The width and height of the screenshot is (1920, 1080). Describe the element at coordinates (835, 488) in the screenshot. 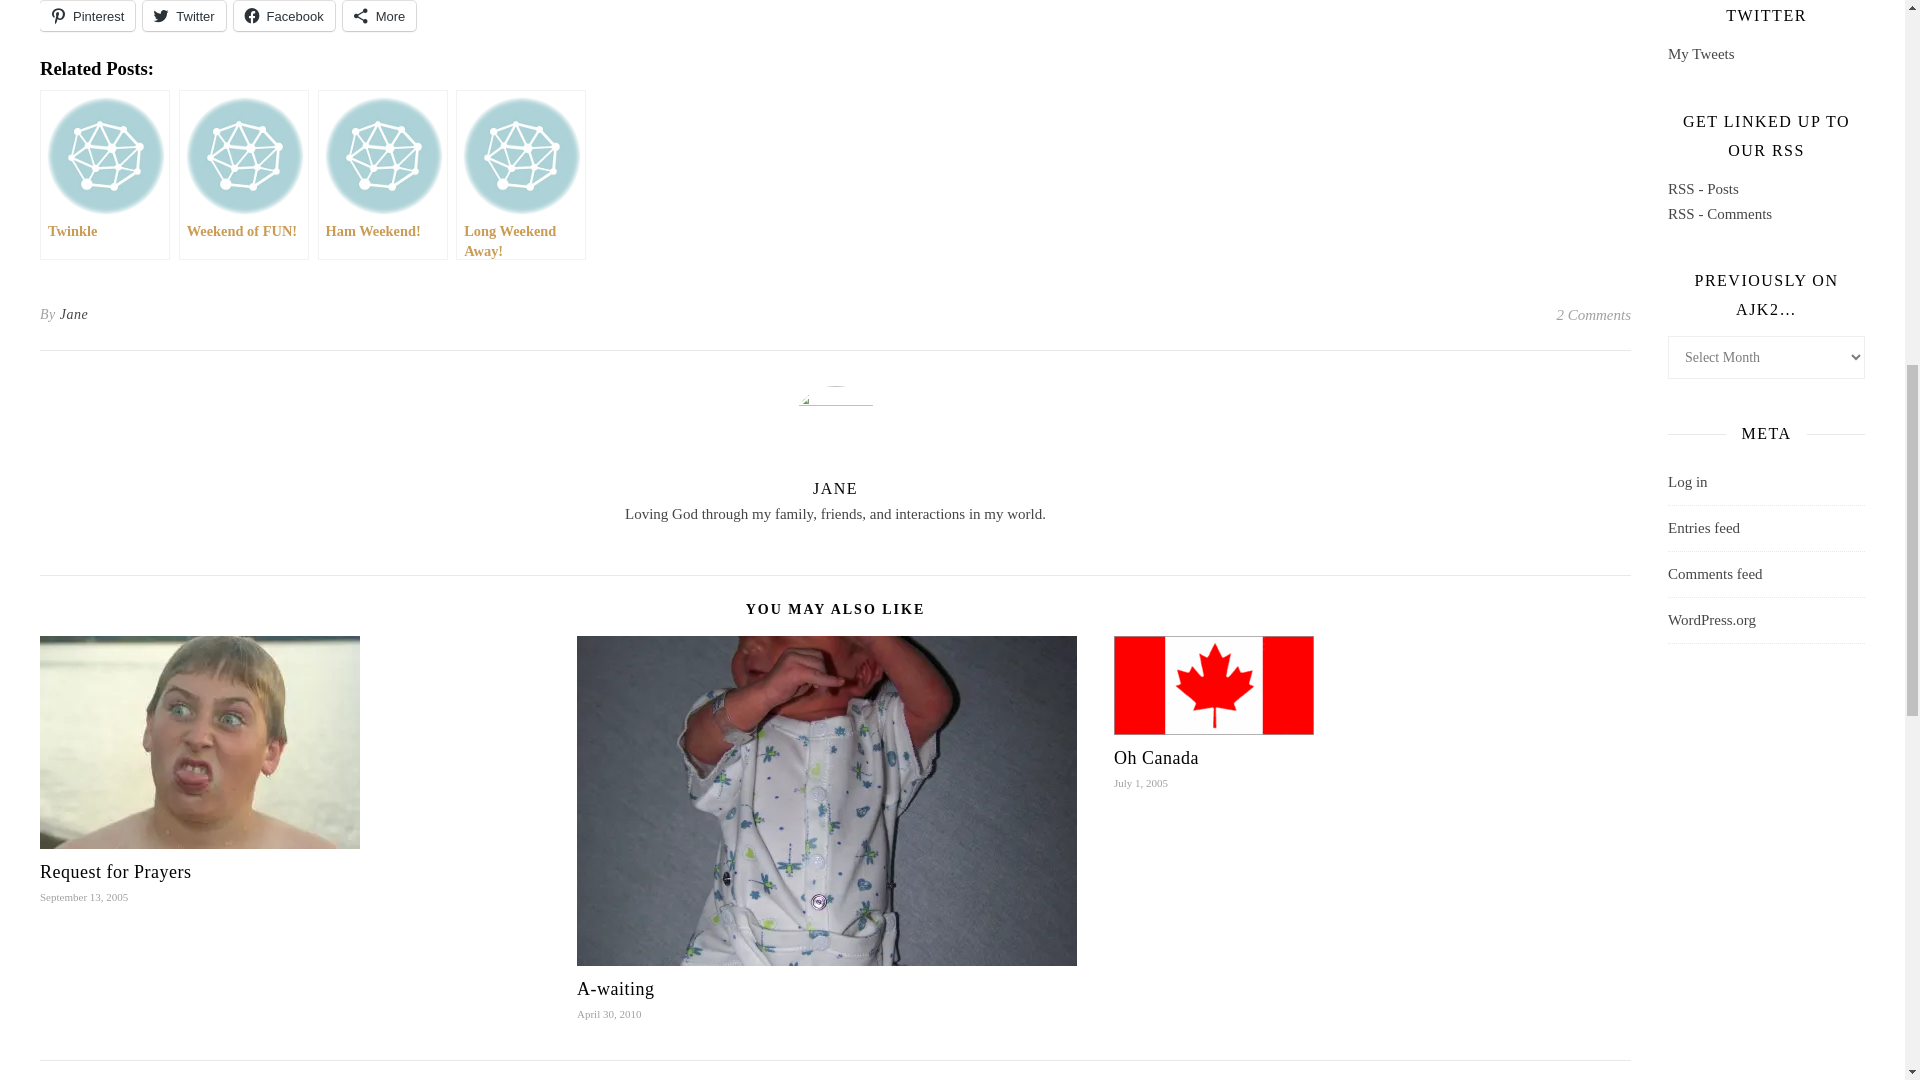

I see `Posts by Jane` at that location.